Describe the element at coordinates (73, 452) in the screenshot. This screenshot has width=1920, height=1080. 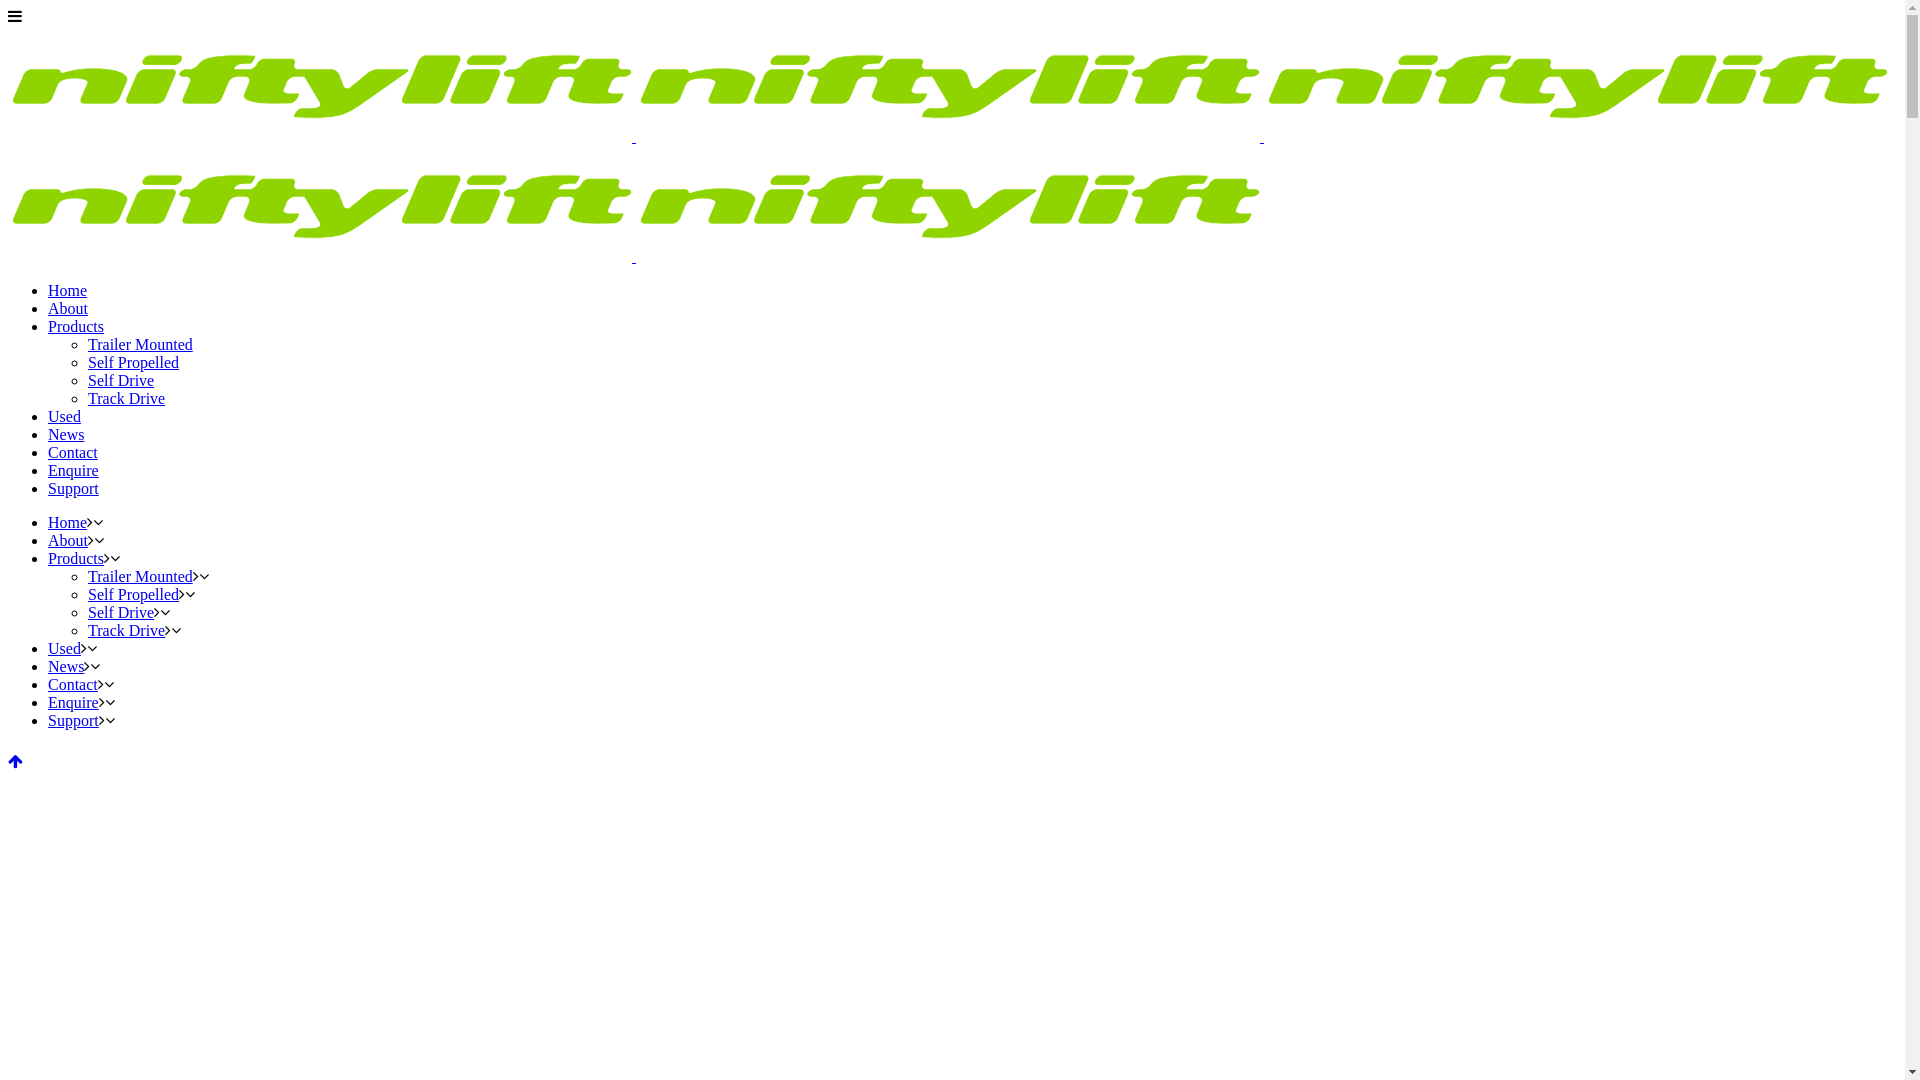
I see `Contact` at that location.